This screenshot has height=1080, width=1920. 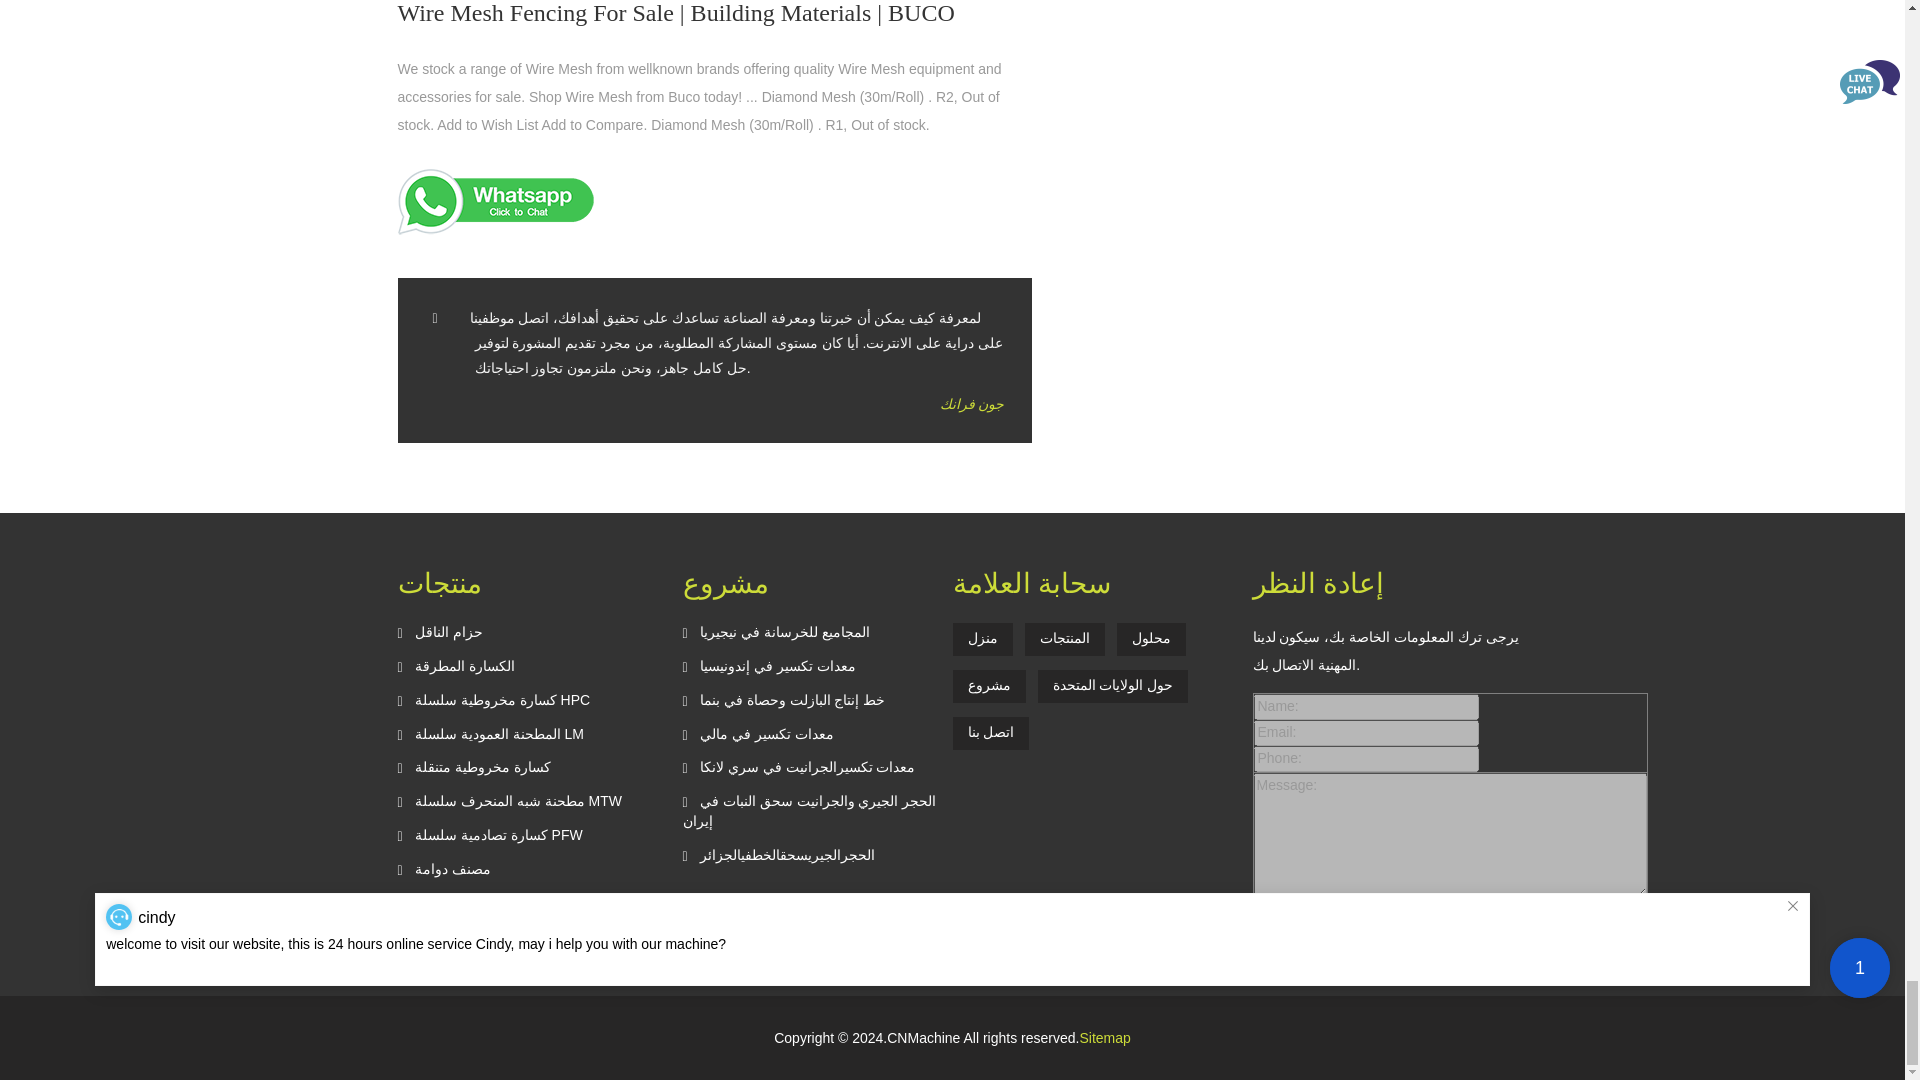 What do you see at coordinates (1366, 707) in the screenshot?
I see `Name:` at bounding box center [1366, 707].